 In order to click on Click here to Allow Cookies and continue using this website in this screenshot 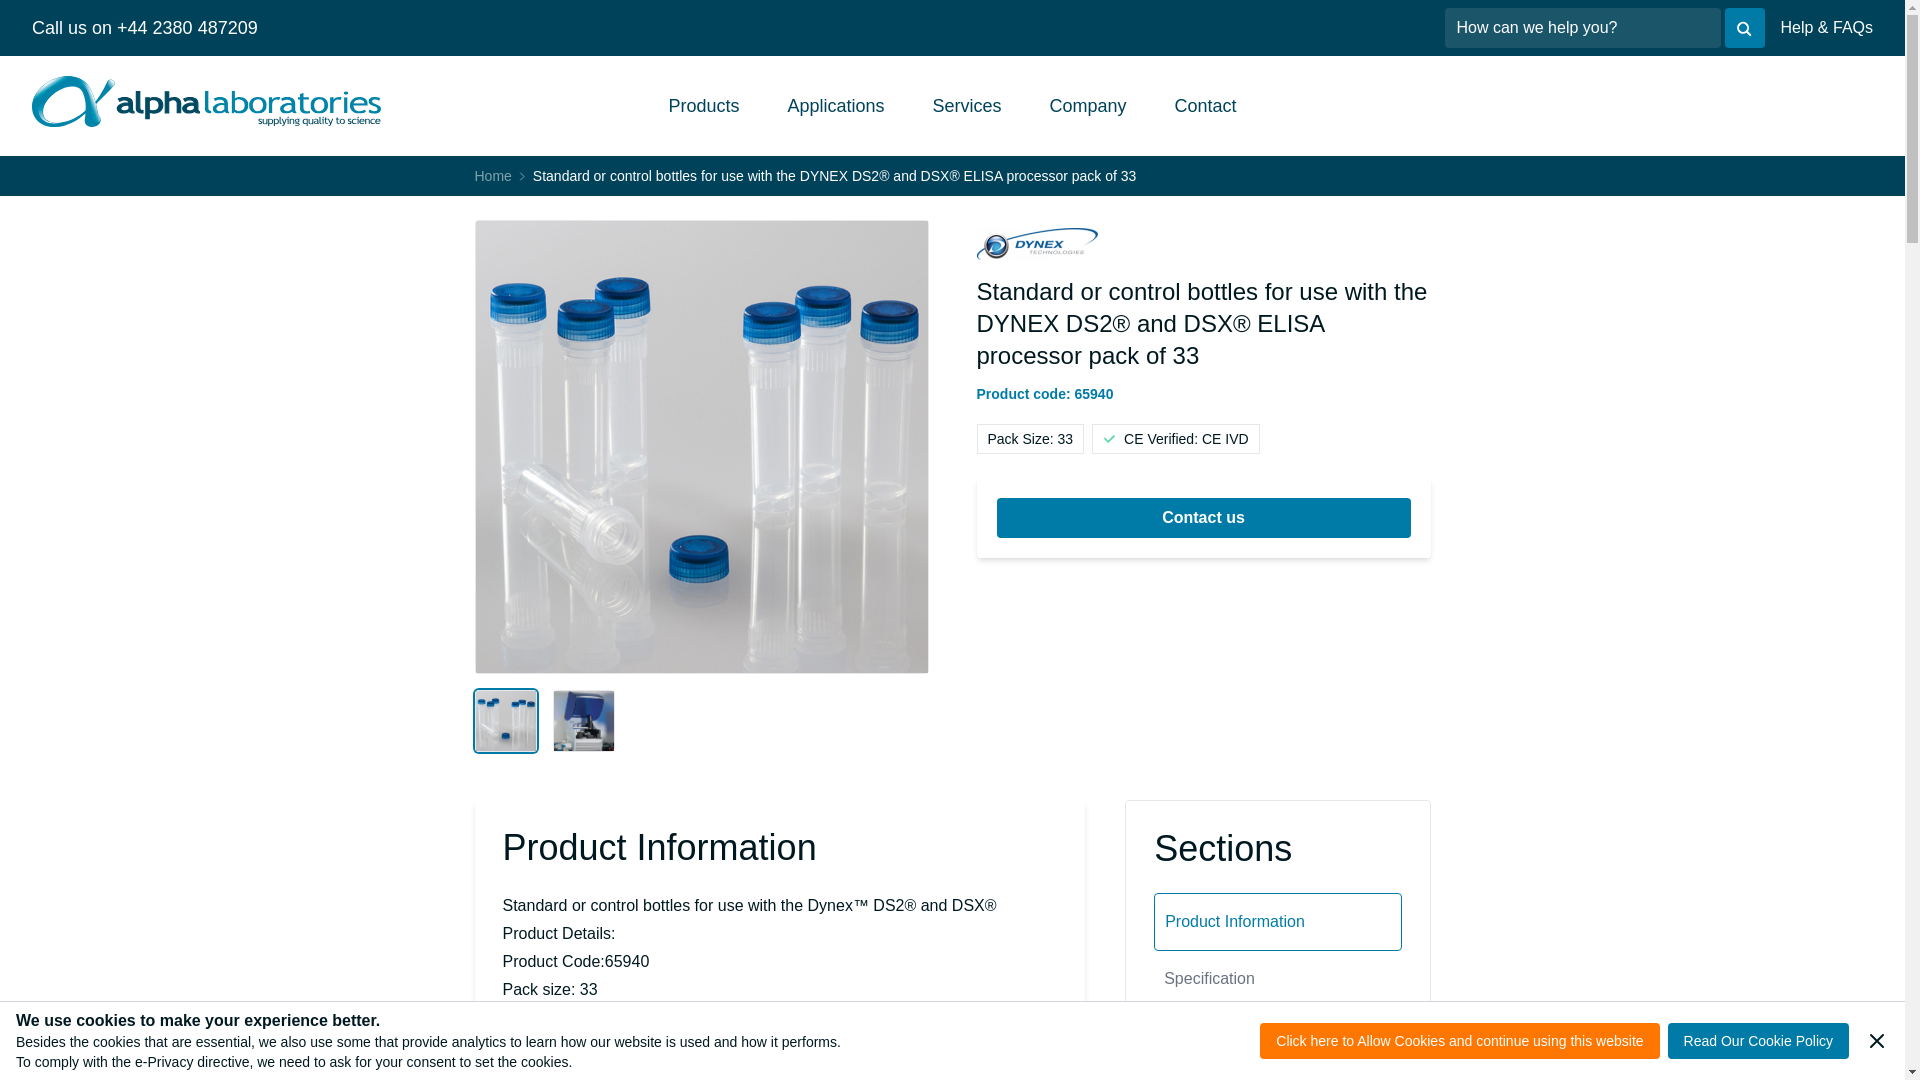, I will do `click(1458, 1040)`.